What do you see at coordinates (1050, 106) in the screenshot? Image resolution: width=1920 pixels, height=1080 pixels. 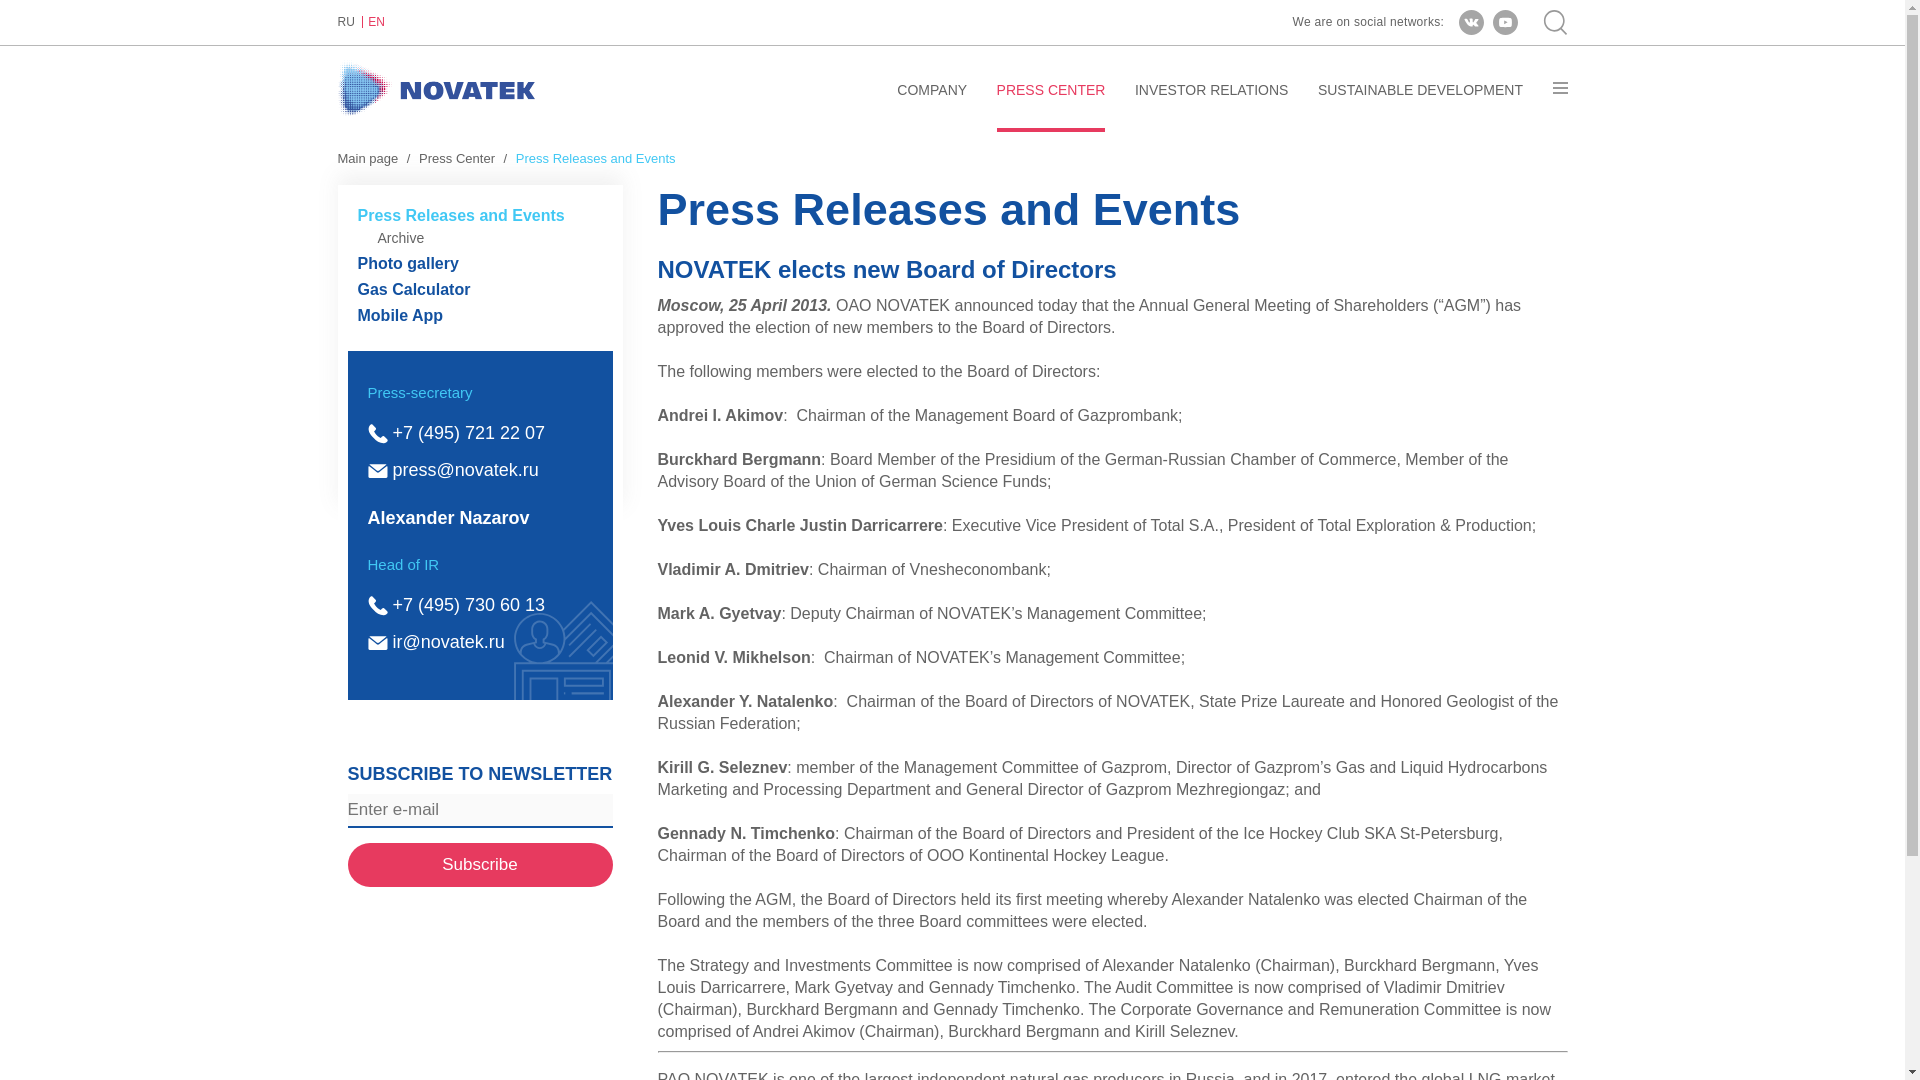 I see `PRESS CENTER` at bounding box center [1050, 106].